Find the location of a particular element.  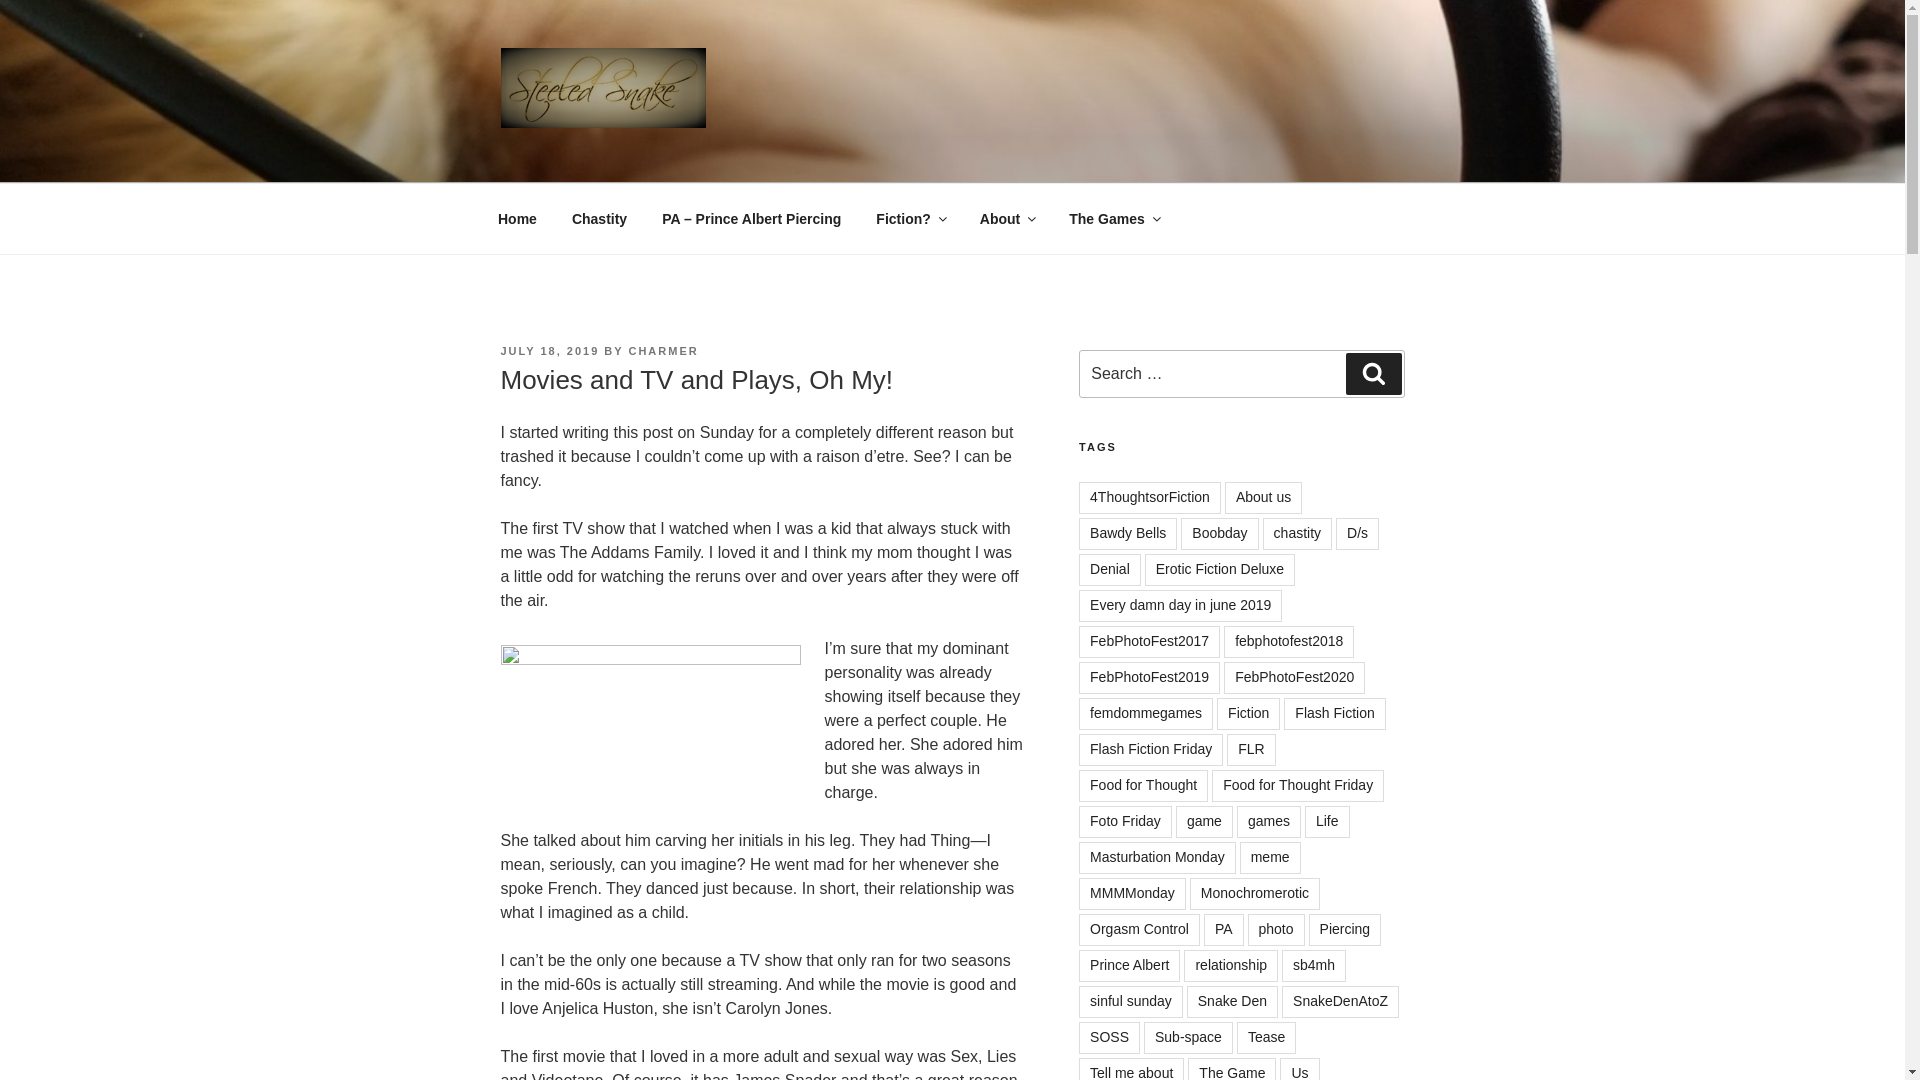

Fiction? is located at coordinates (910, 218).